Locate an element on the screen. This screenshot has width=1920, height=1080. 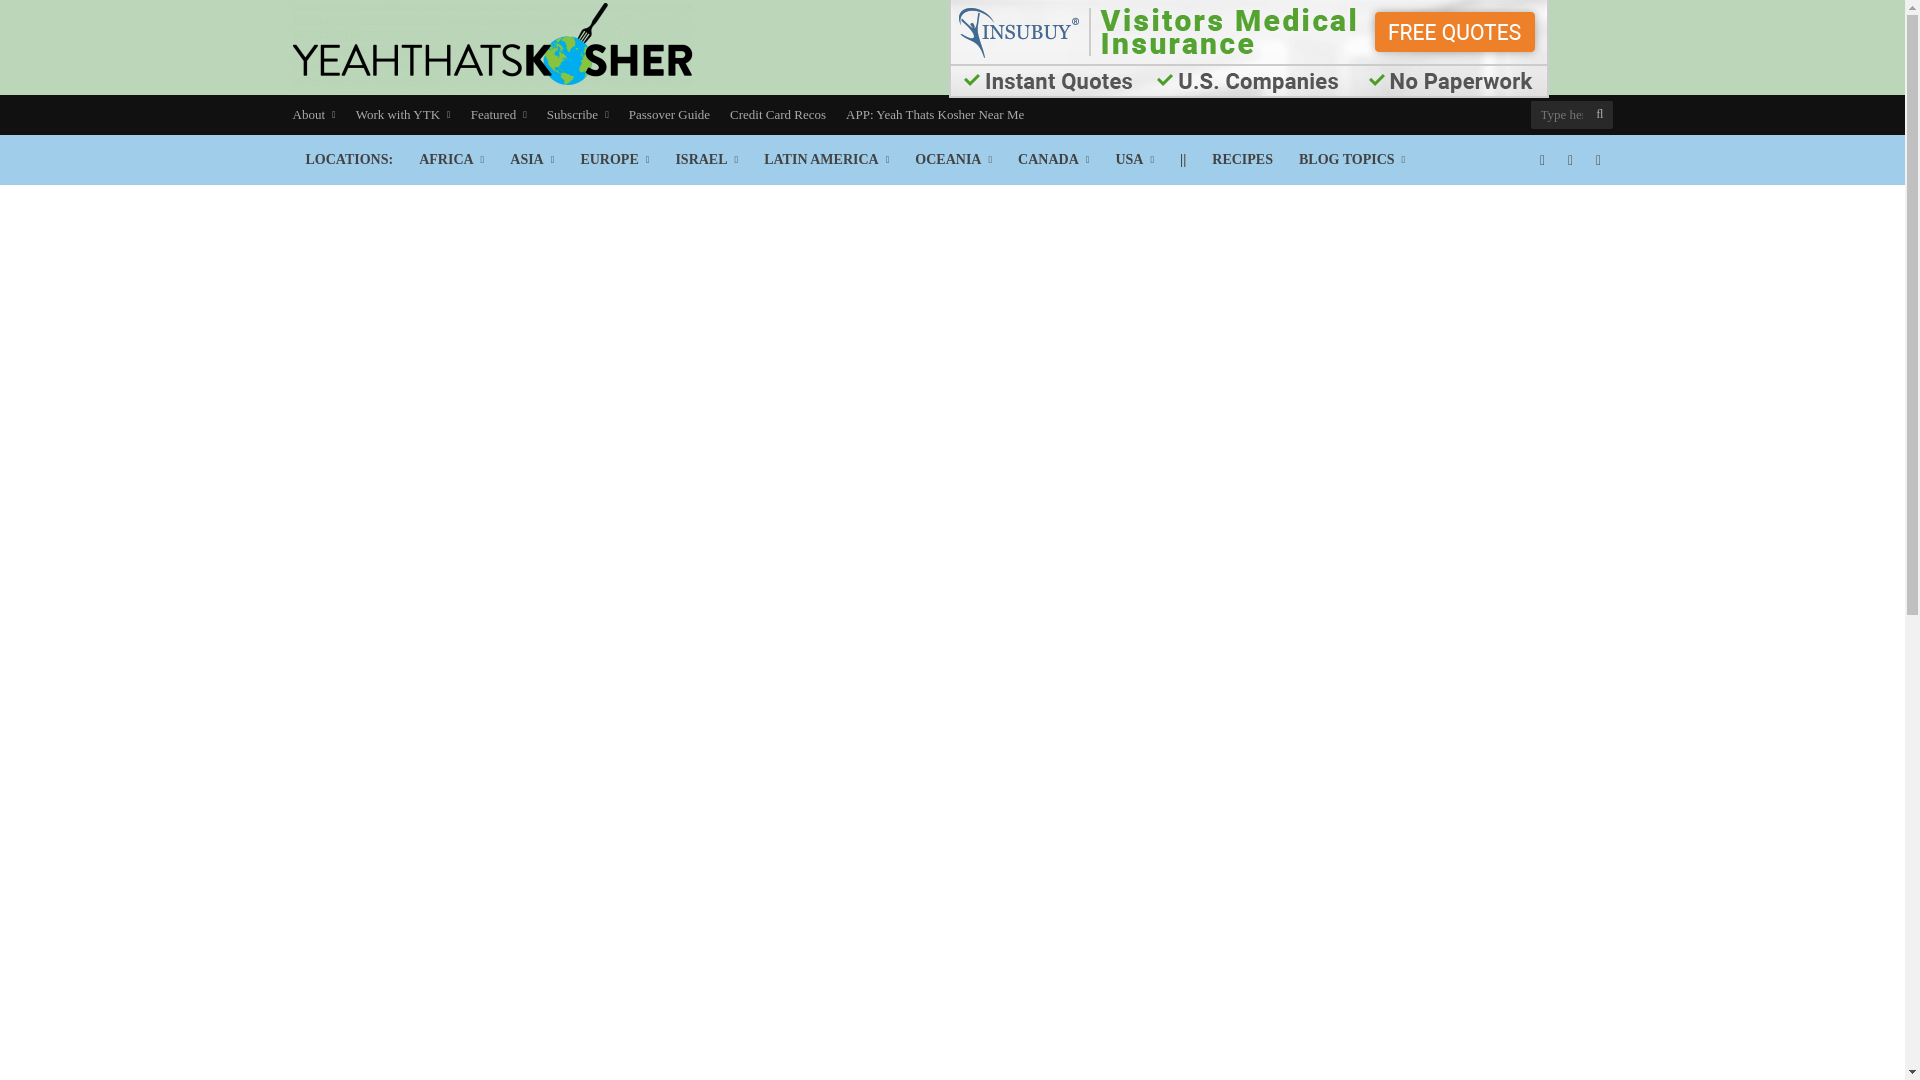
Featured is located at coordinates (498, 115).